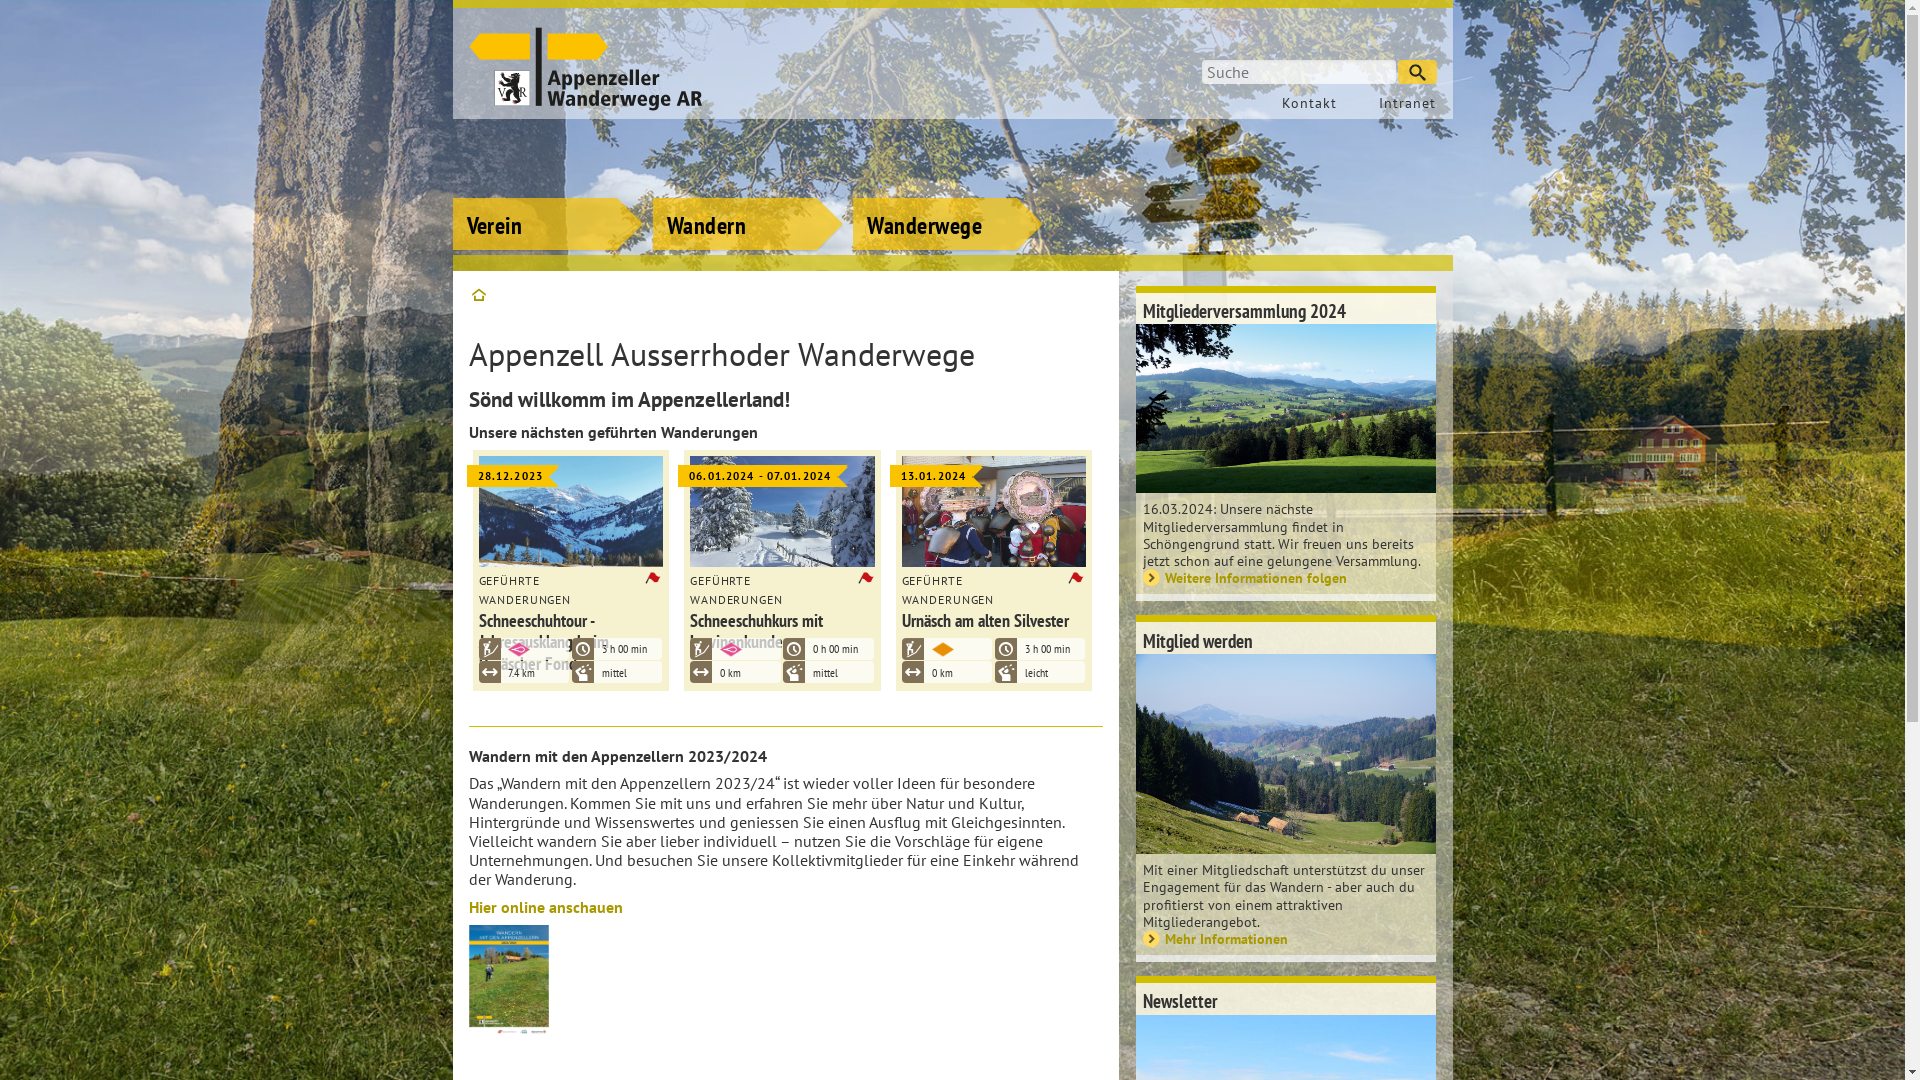  I want to click on Newsletter, so click(1286, 999).